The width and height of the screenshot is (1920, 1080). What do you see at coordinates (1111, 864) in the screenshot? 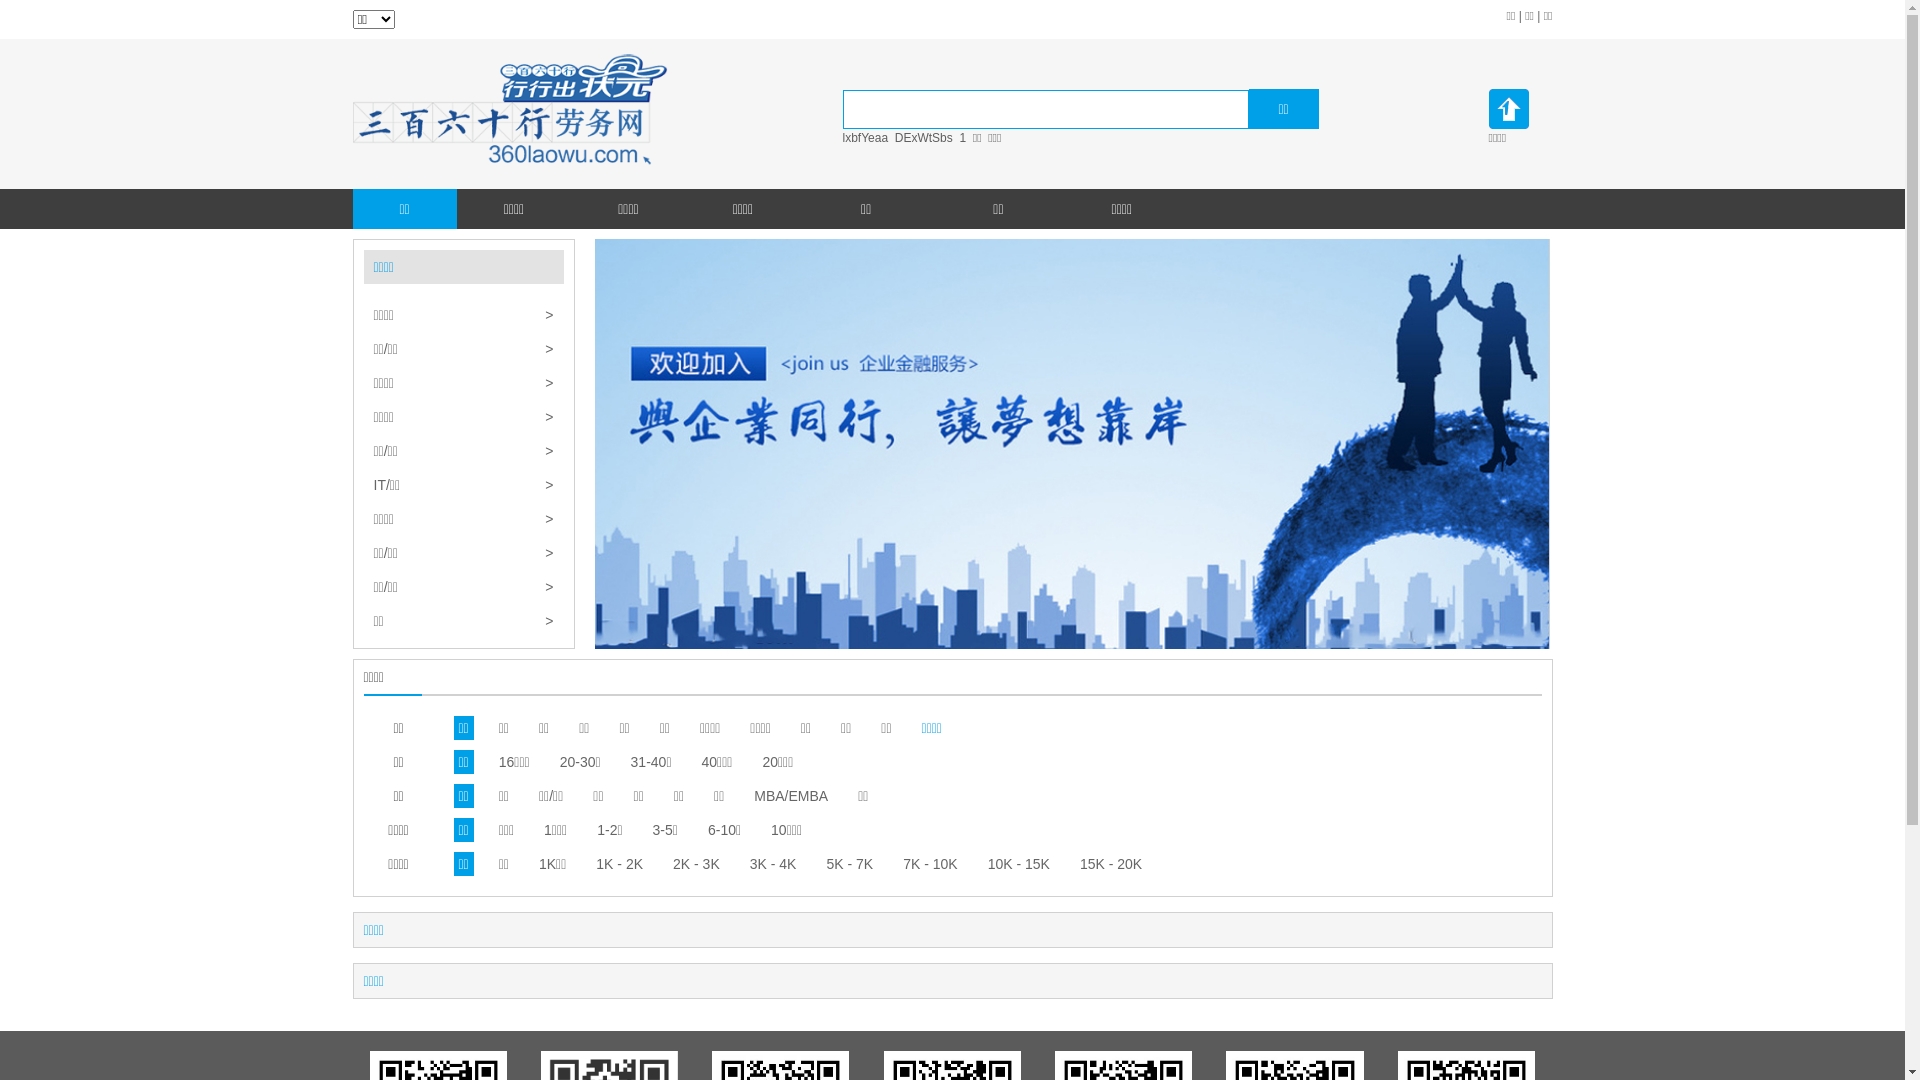
I see `15K - 20K` at bounding box center [1111, 864].